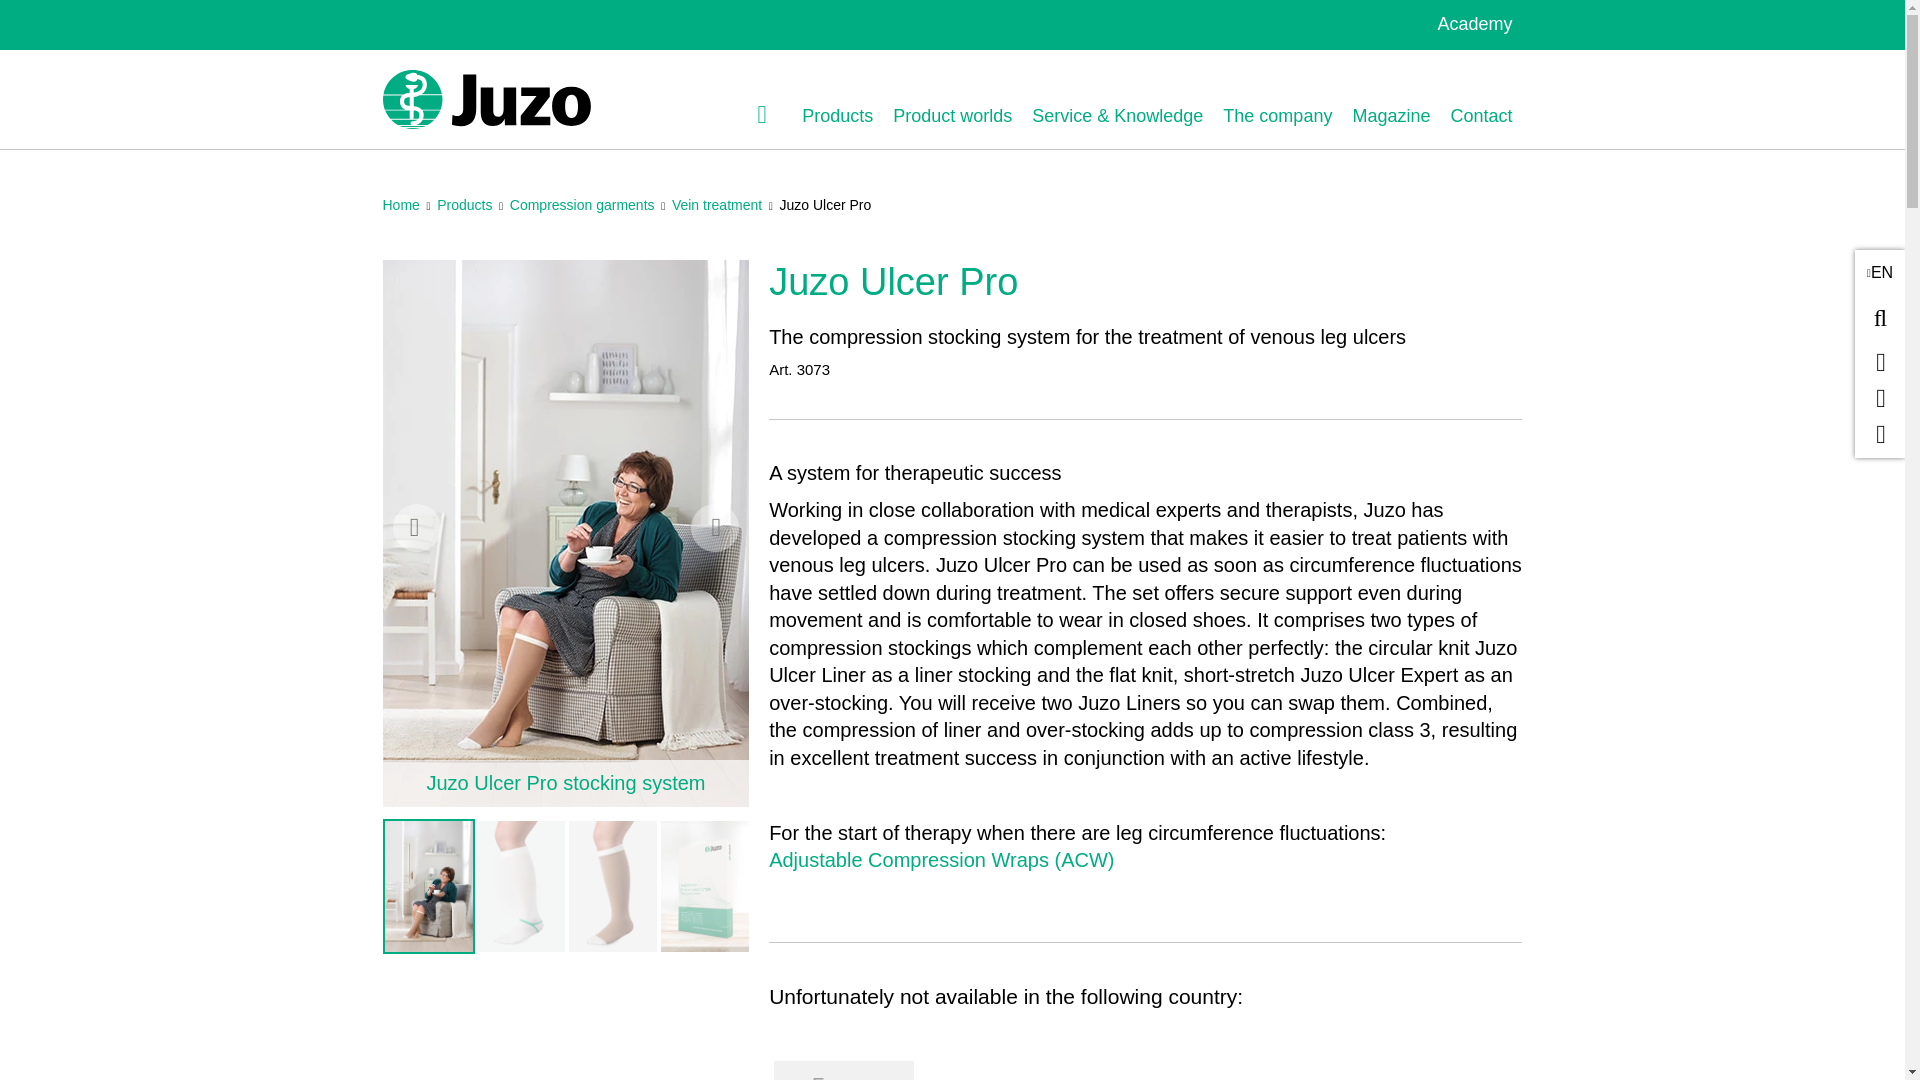 The width and height of the screenshot is (1920, 1080). I want to click on Juzo, so click(486, 99).